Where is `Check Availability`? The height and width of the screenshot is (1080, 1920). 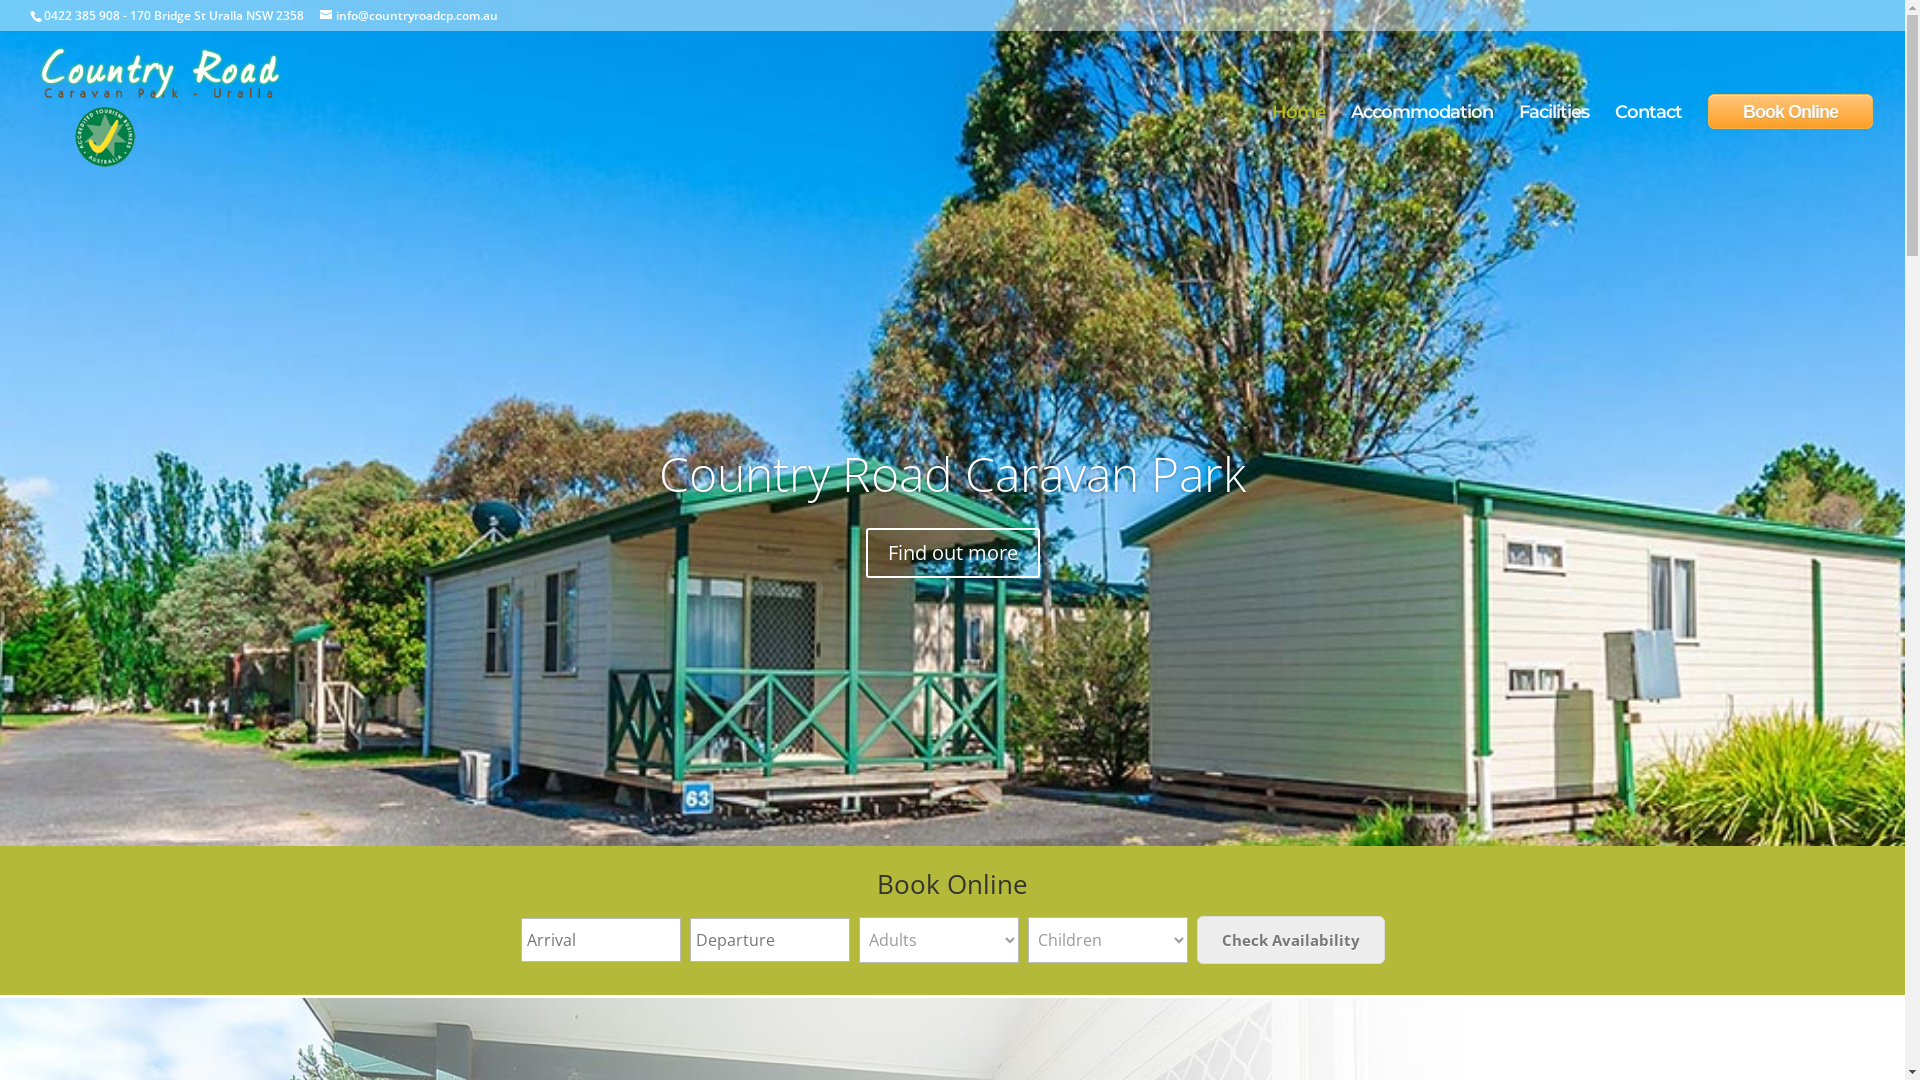
Check Availability is located at coordinates (1290, 940).